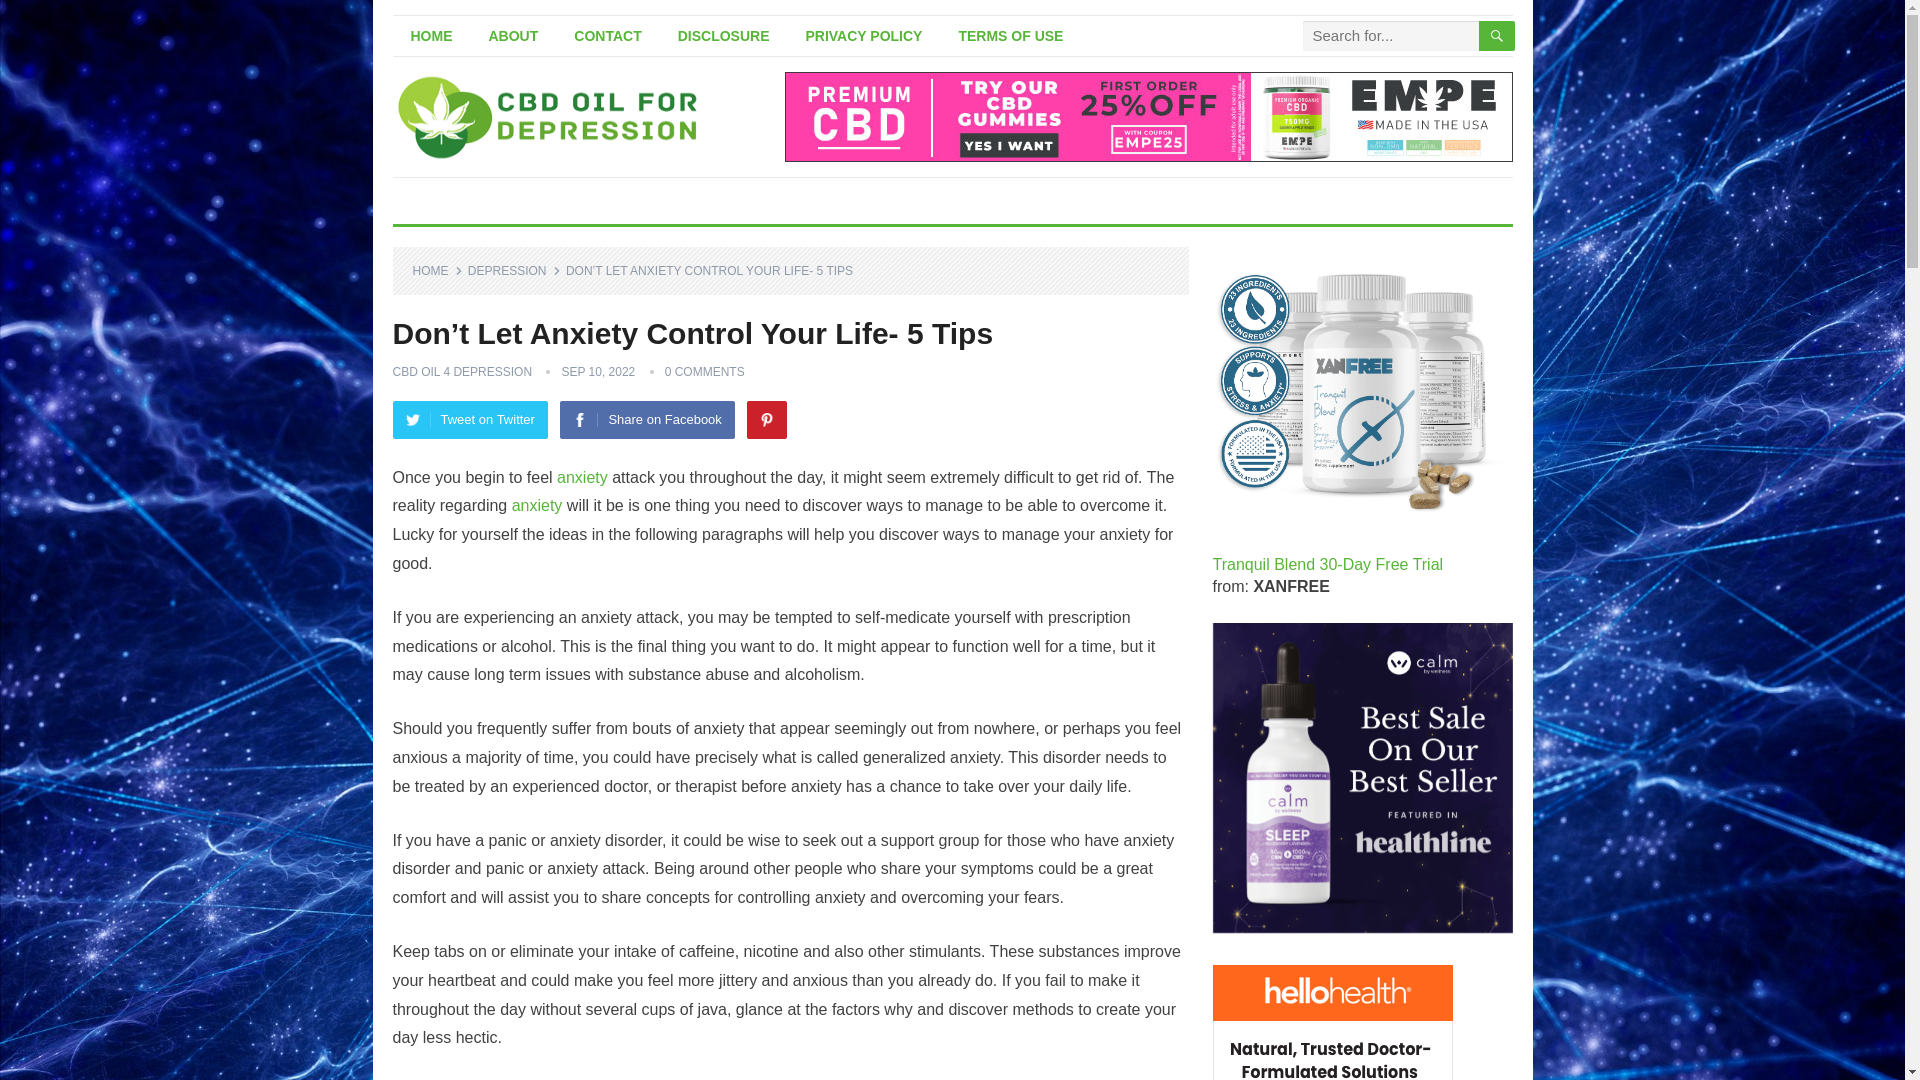 The height and width of the screenshot is (1080, 1920). What do you see at coordinates (766, 419) in the screenshot?
I see `Pinterest` at bounding box center [766, 419].